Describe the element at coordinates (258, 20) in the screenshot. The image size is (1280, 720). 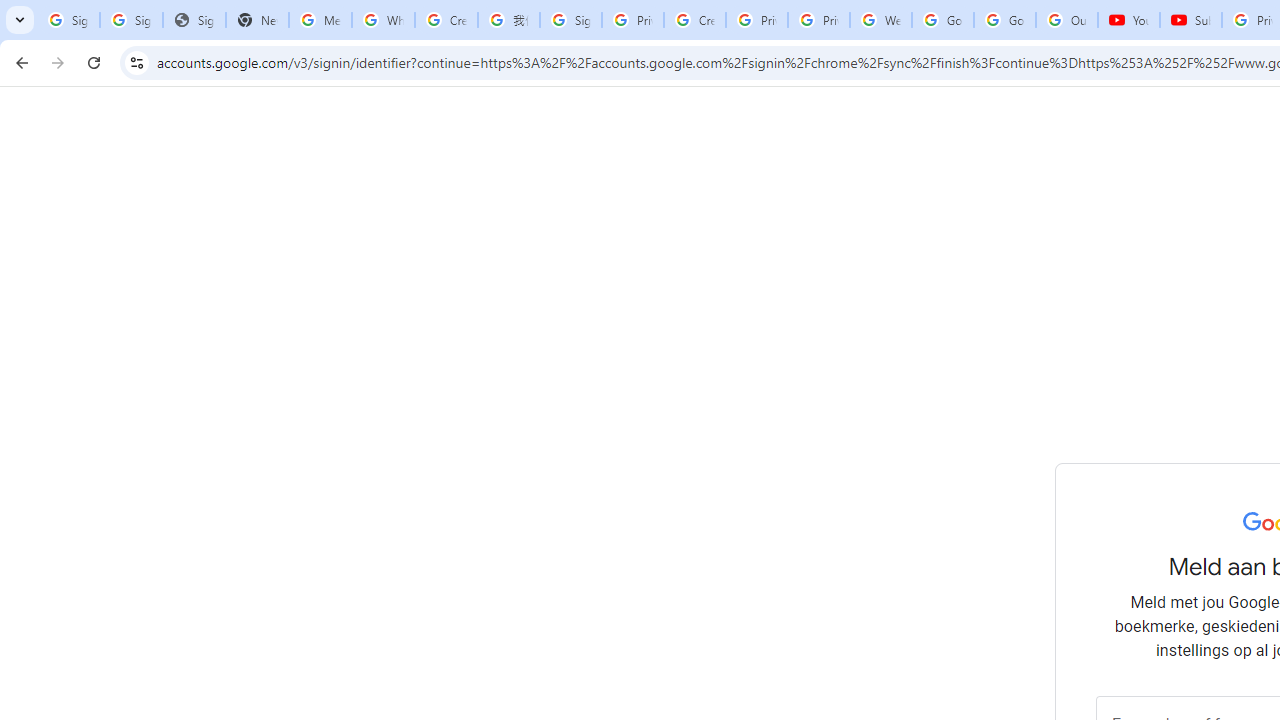
I see `New Tab` at that location.